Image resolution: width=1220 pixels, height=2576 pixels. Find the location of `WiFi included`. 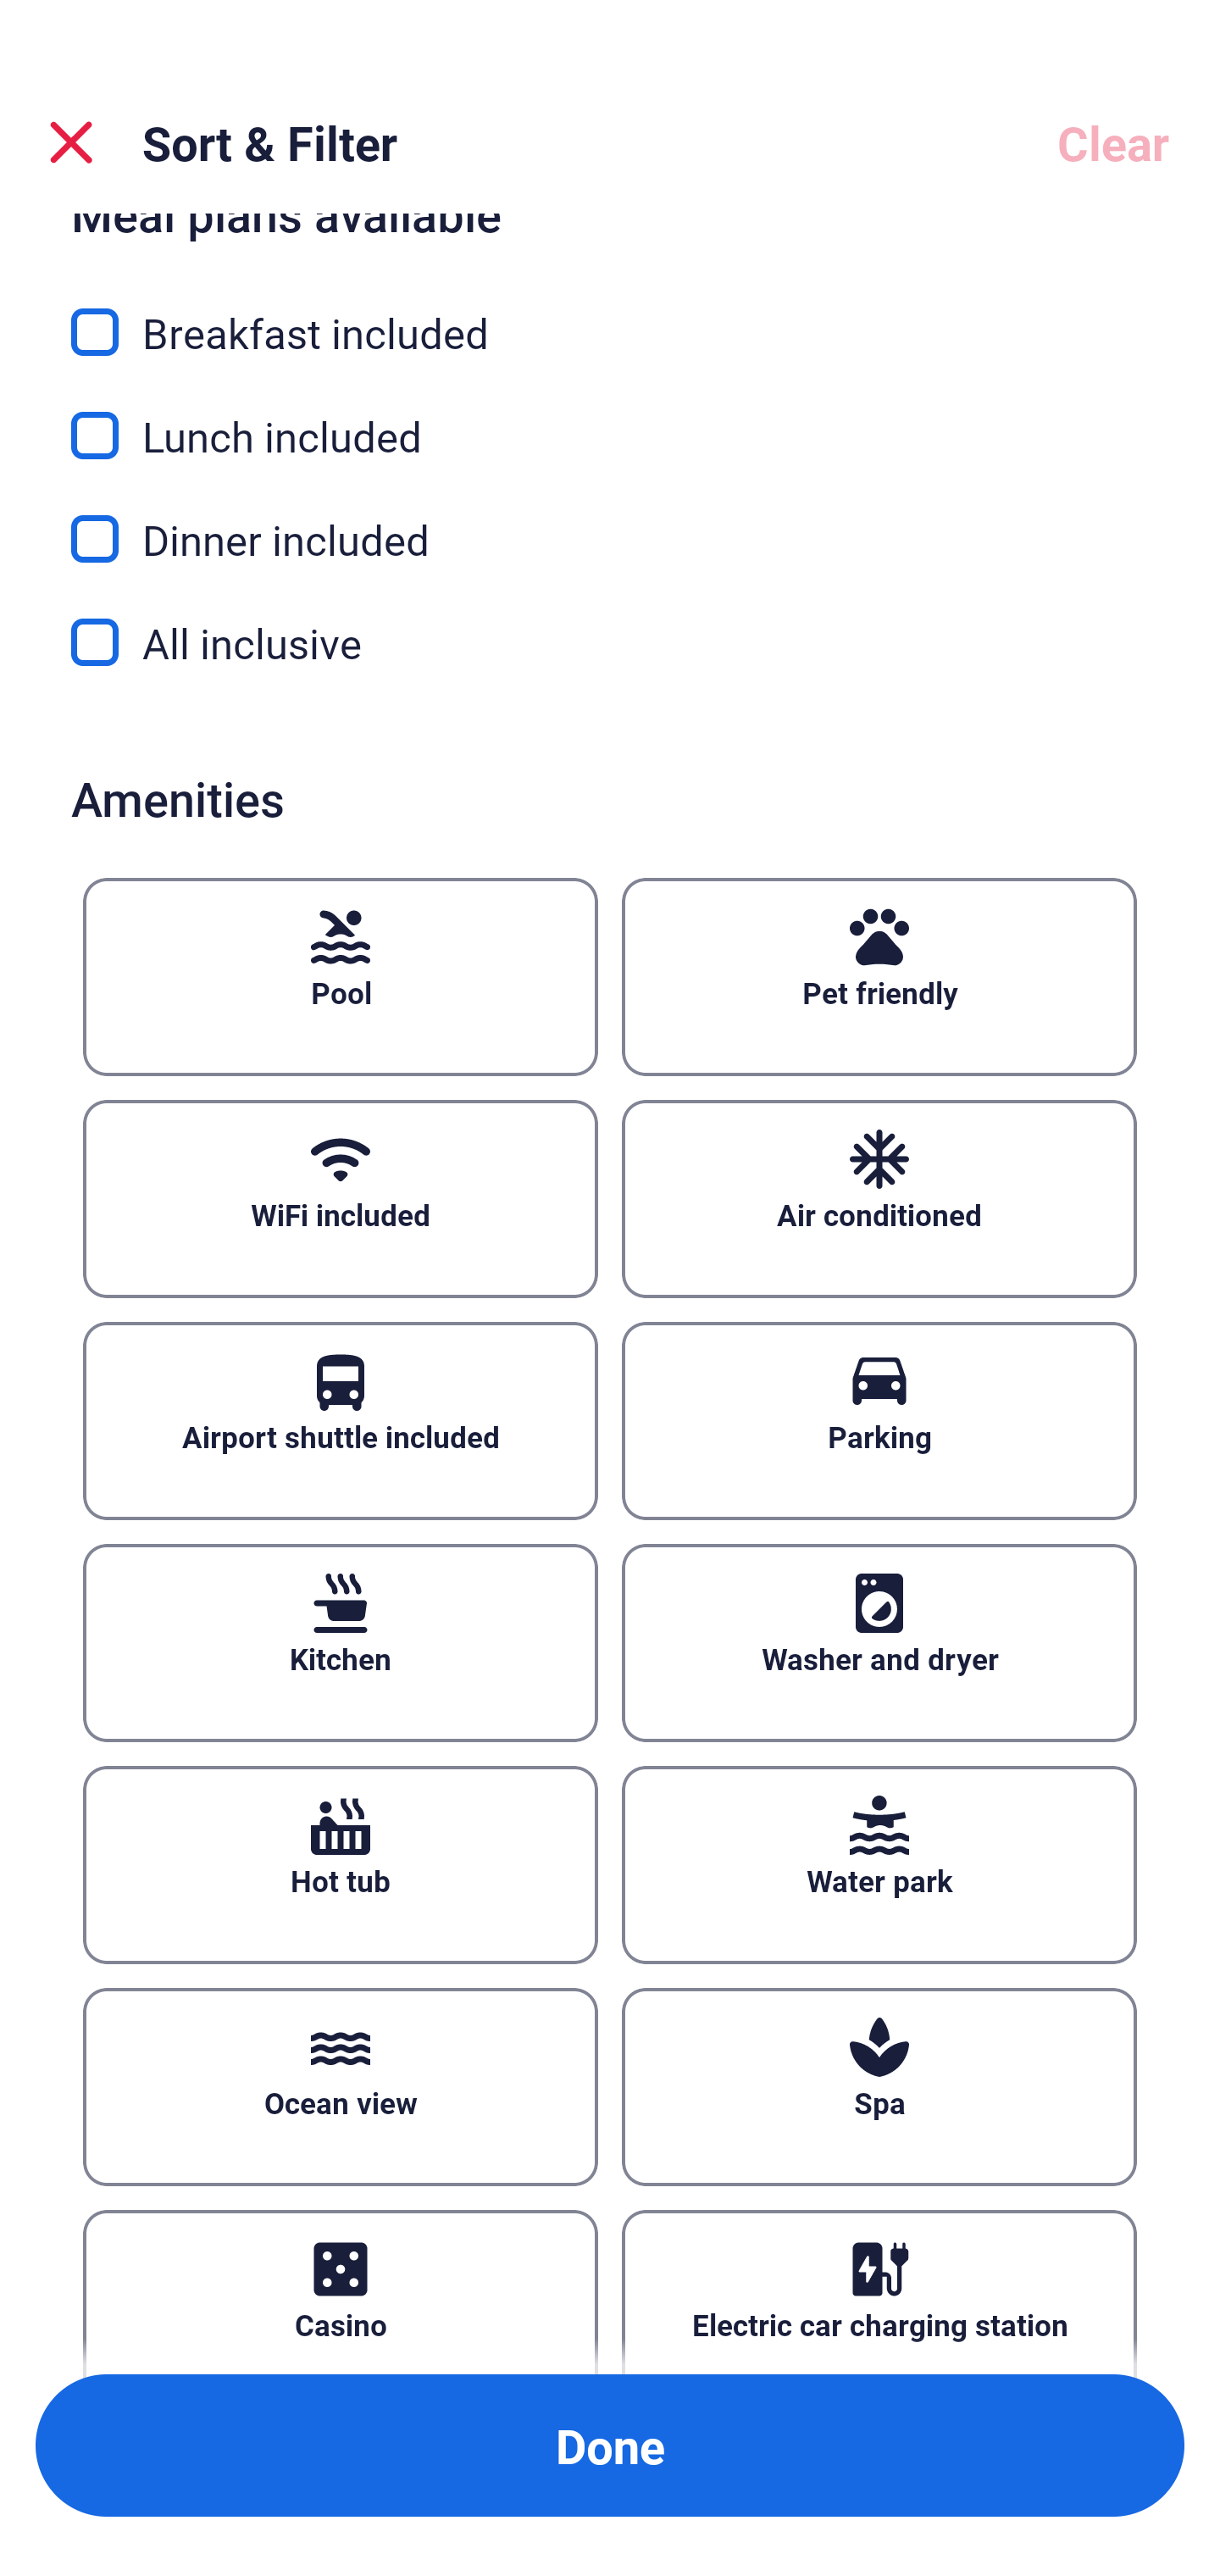

WiFi included is located at coordinates (340, 1199).